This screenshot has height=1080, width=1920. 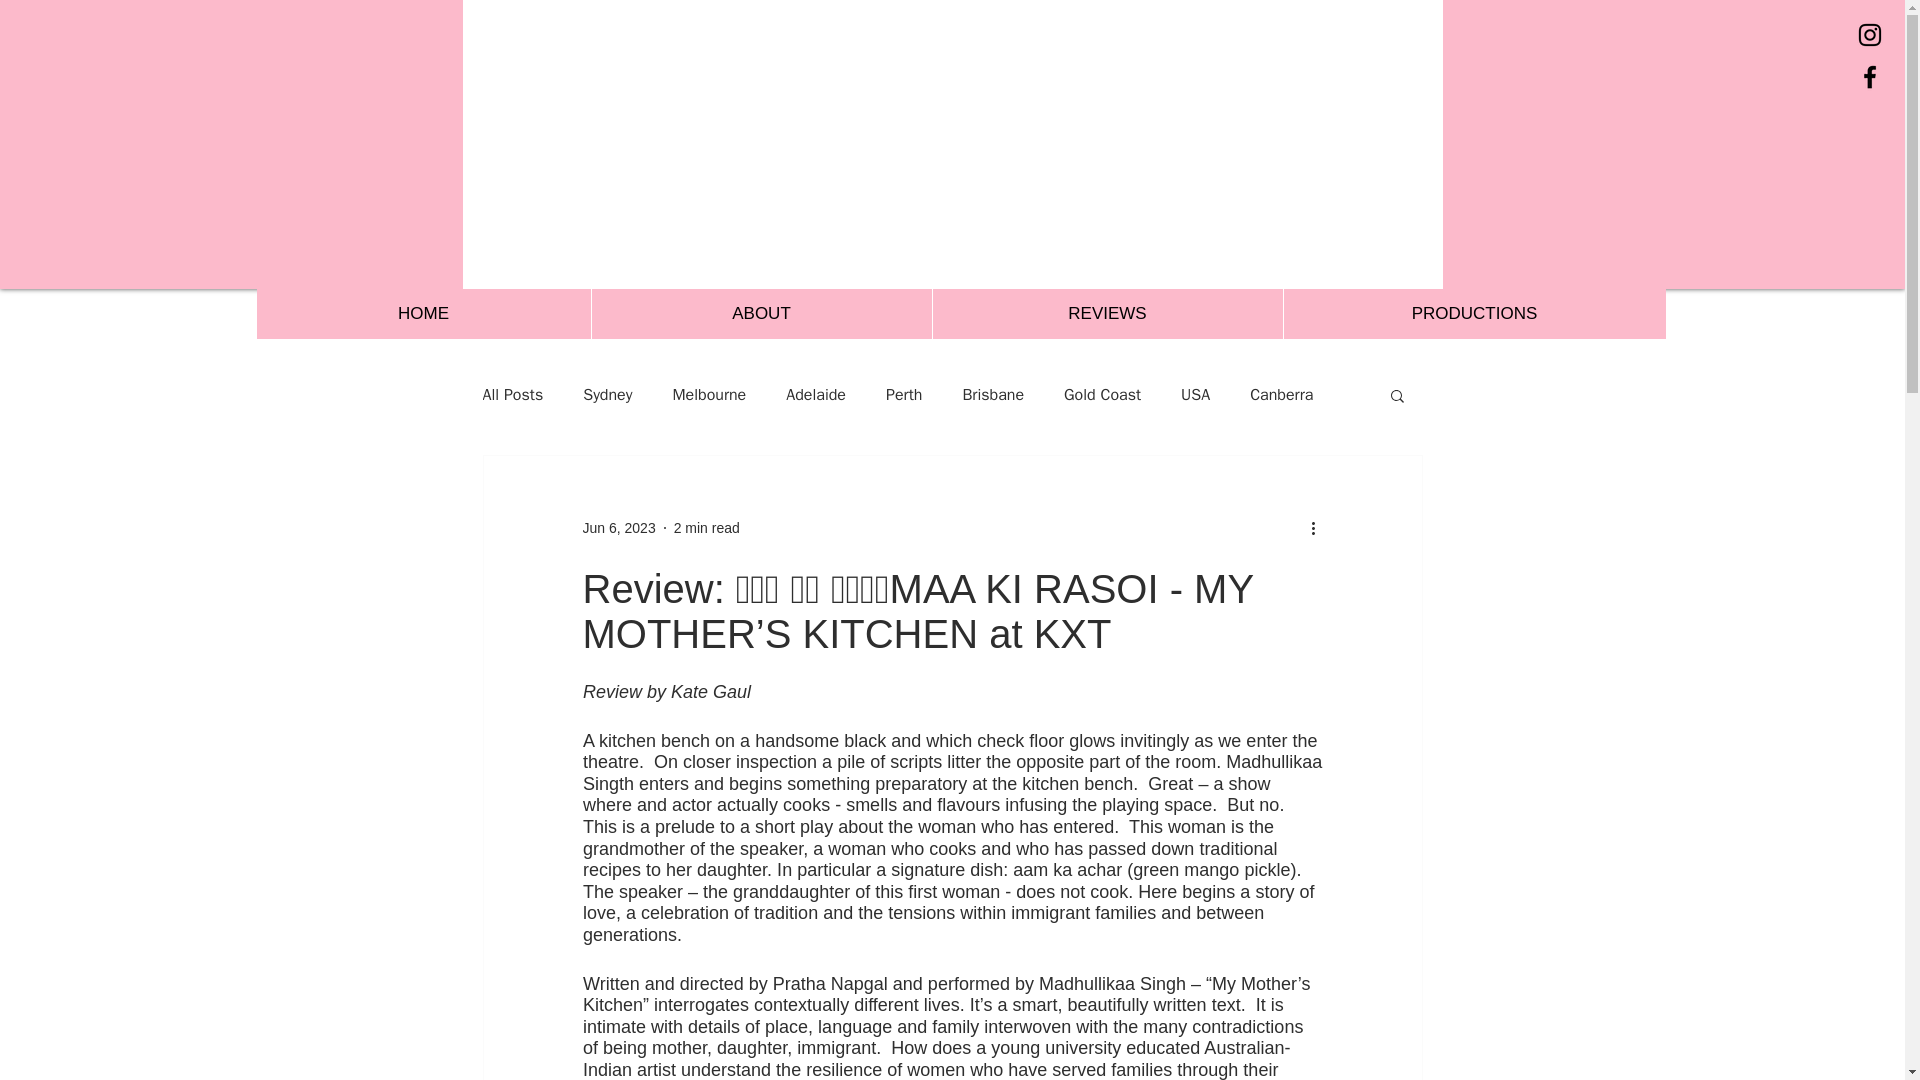 I want to click on HOME, so click(x=422, y=314).